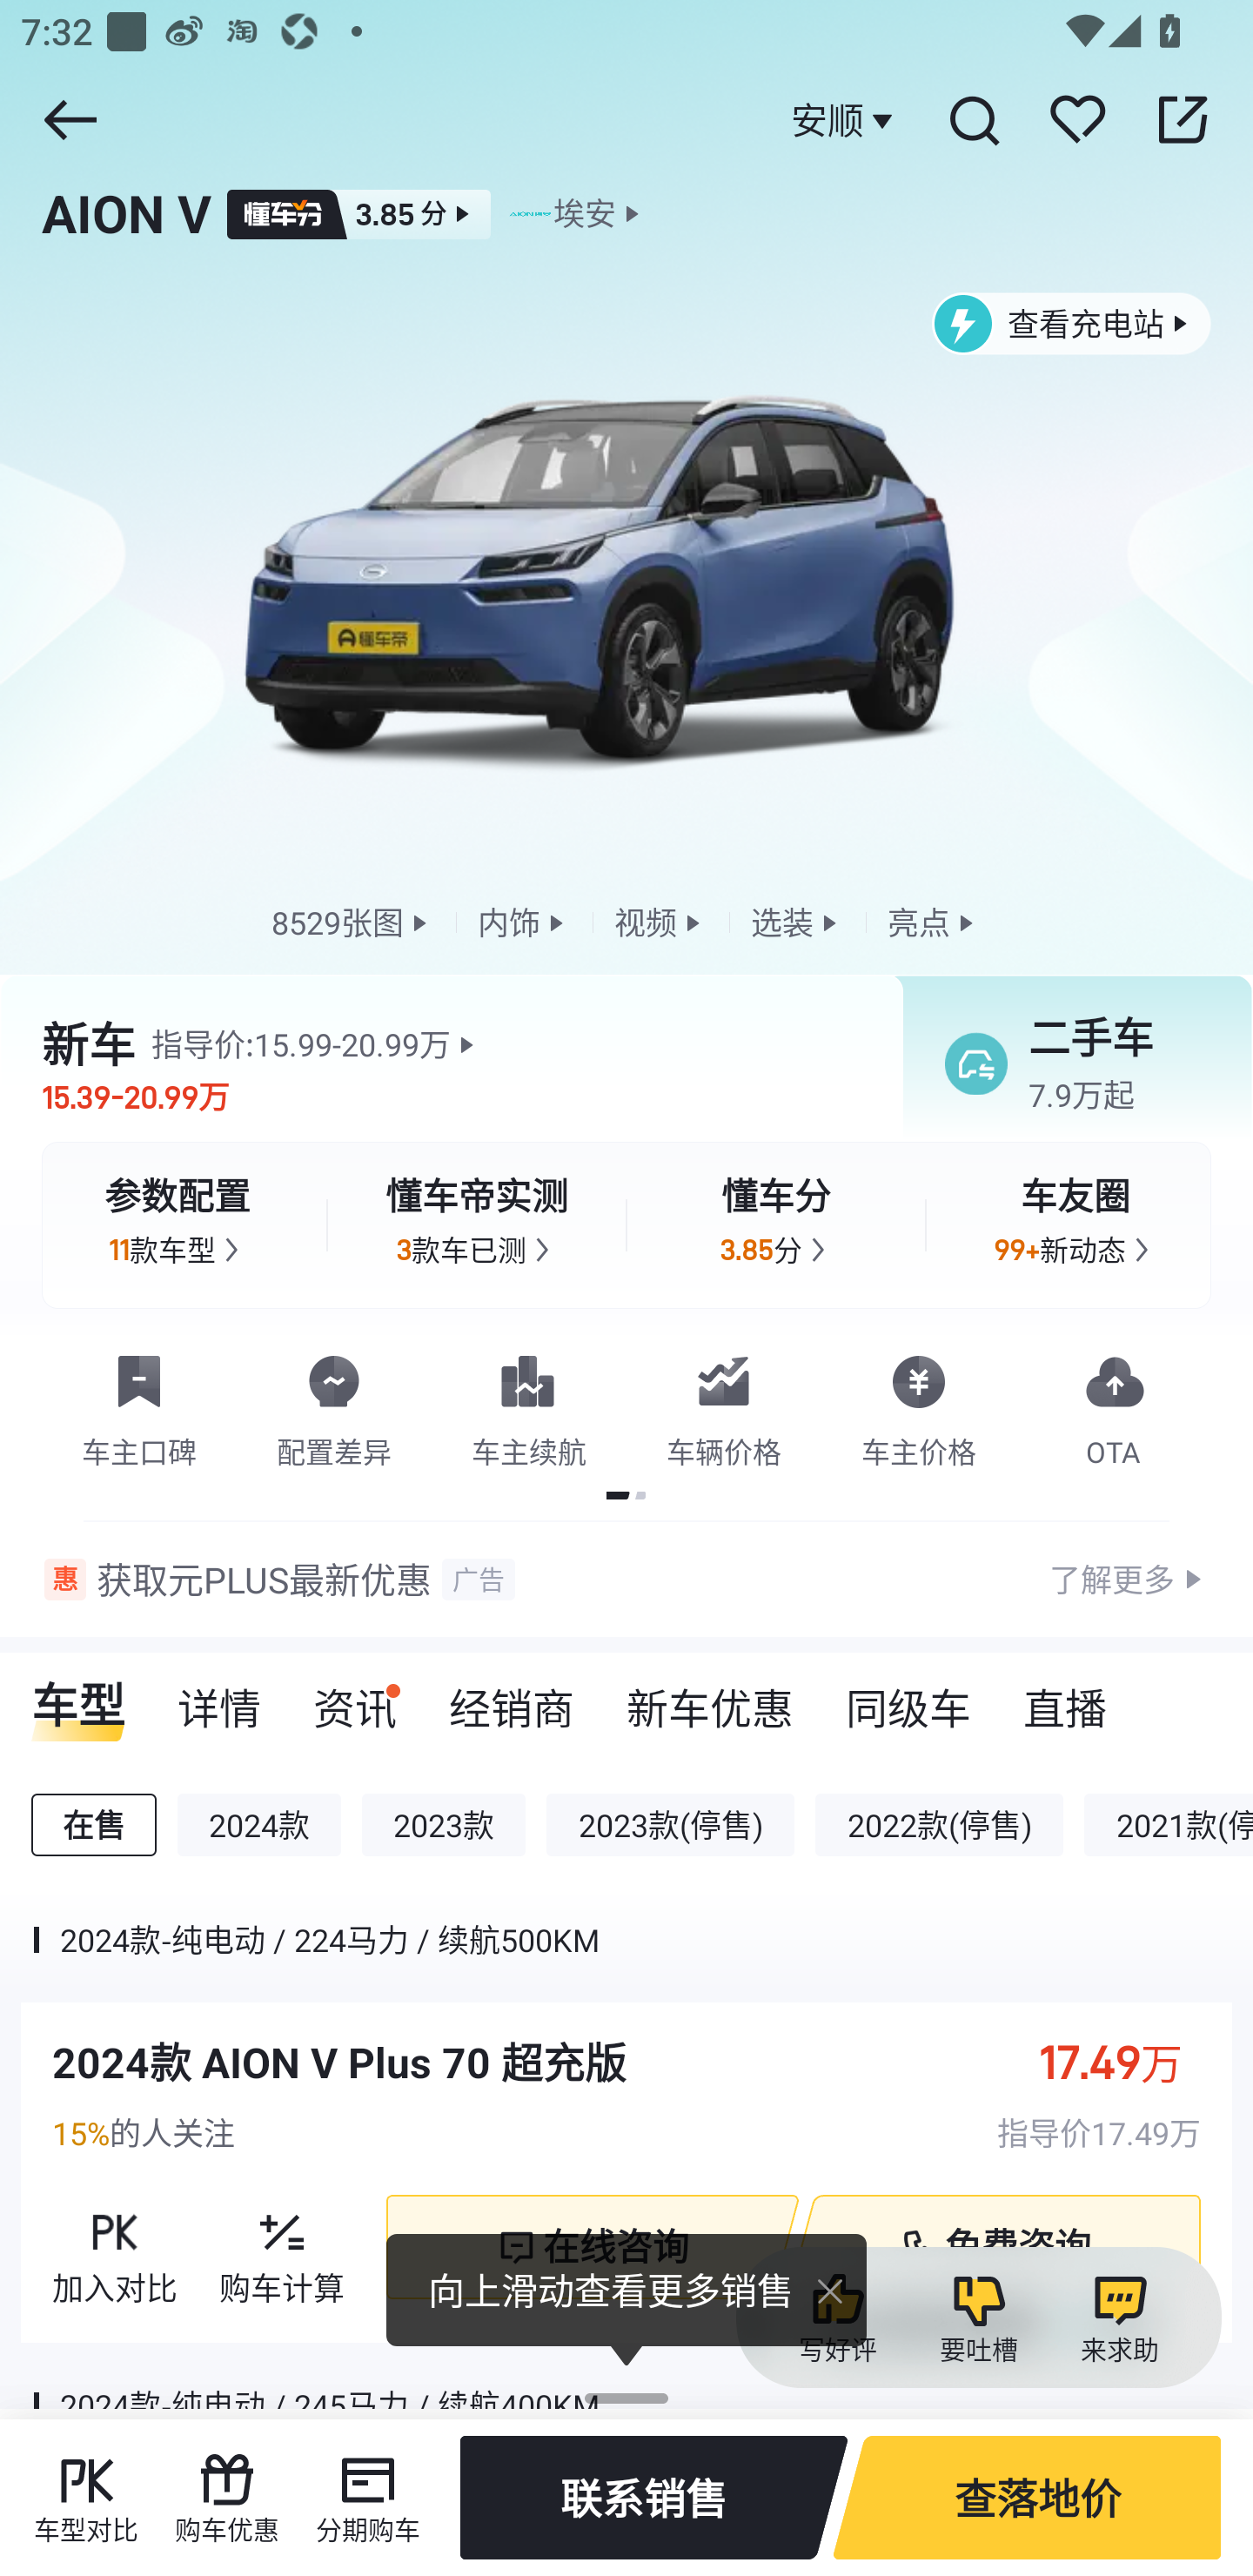  Describe the element at coordinates (259, 1825) in the screenshot. I see `2024款` at that location.